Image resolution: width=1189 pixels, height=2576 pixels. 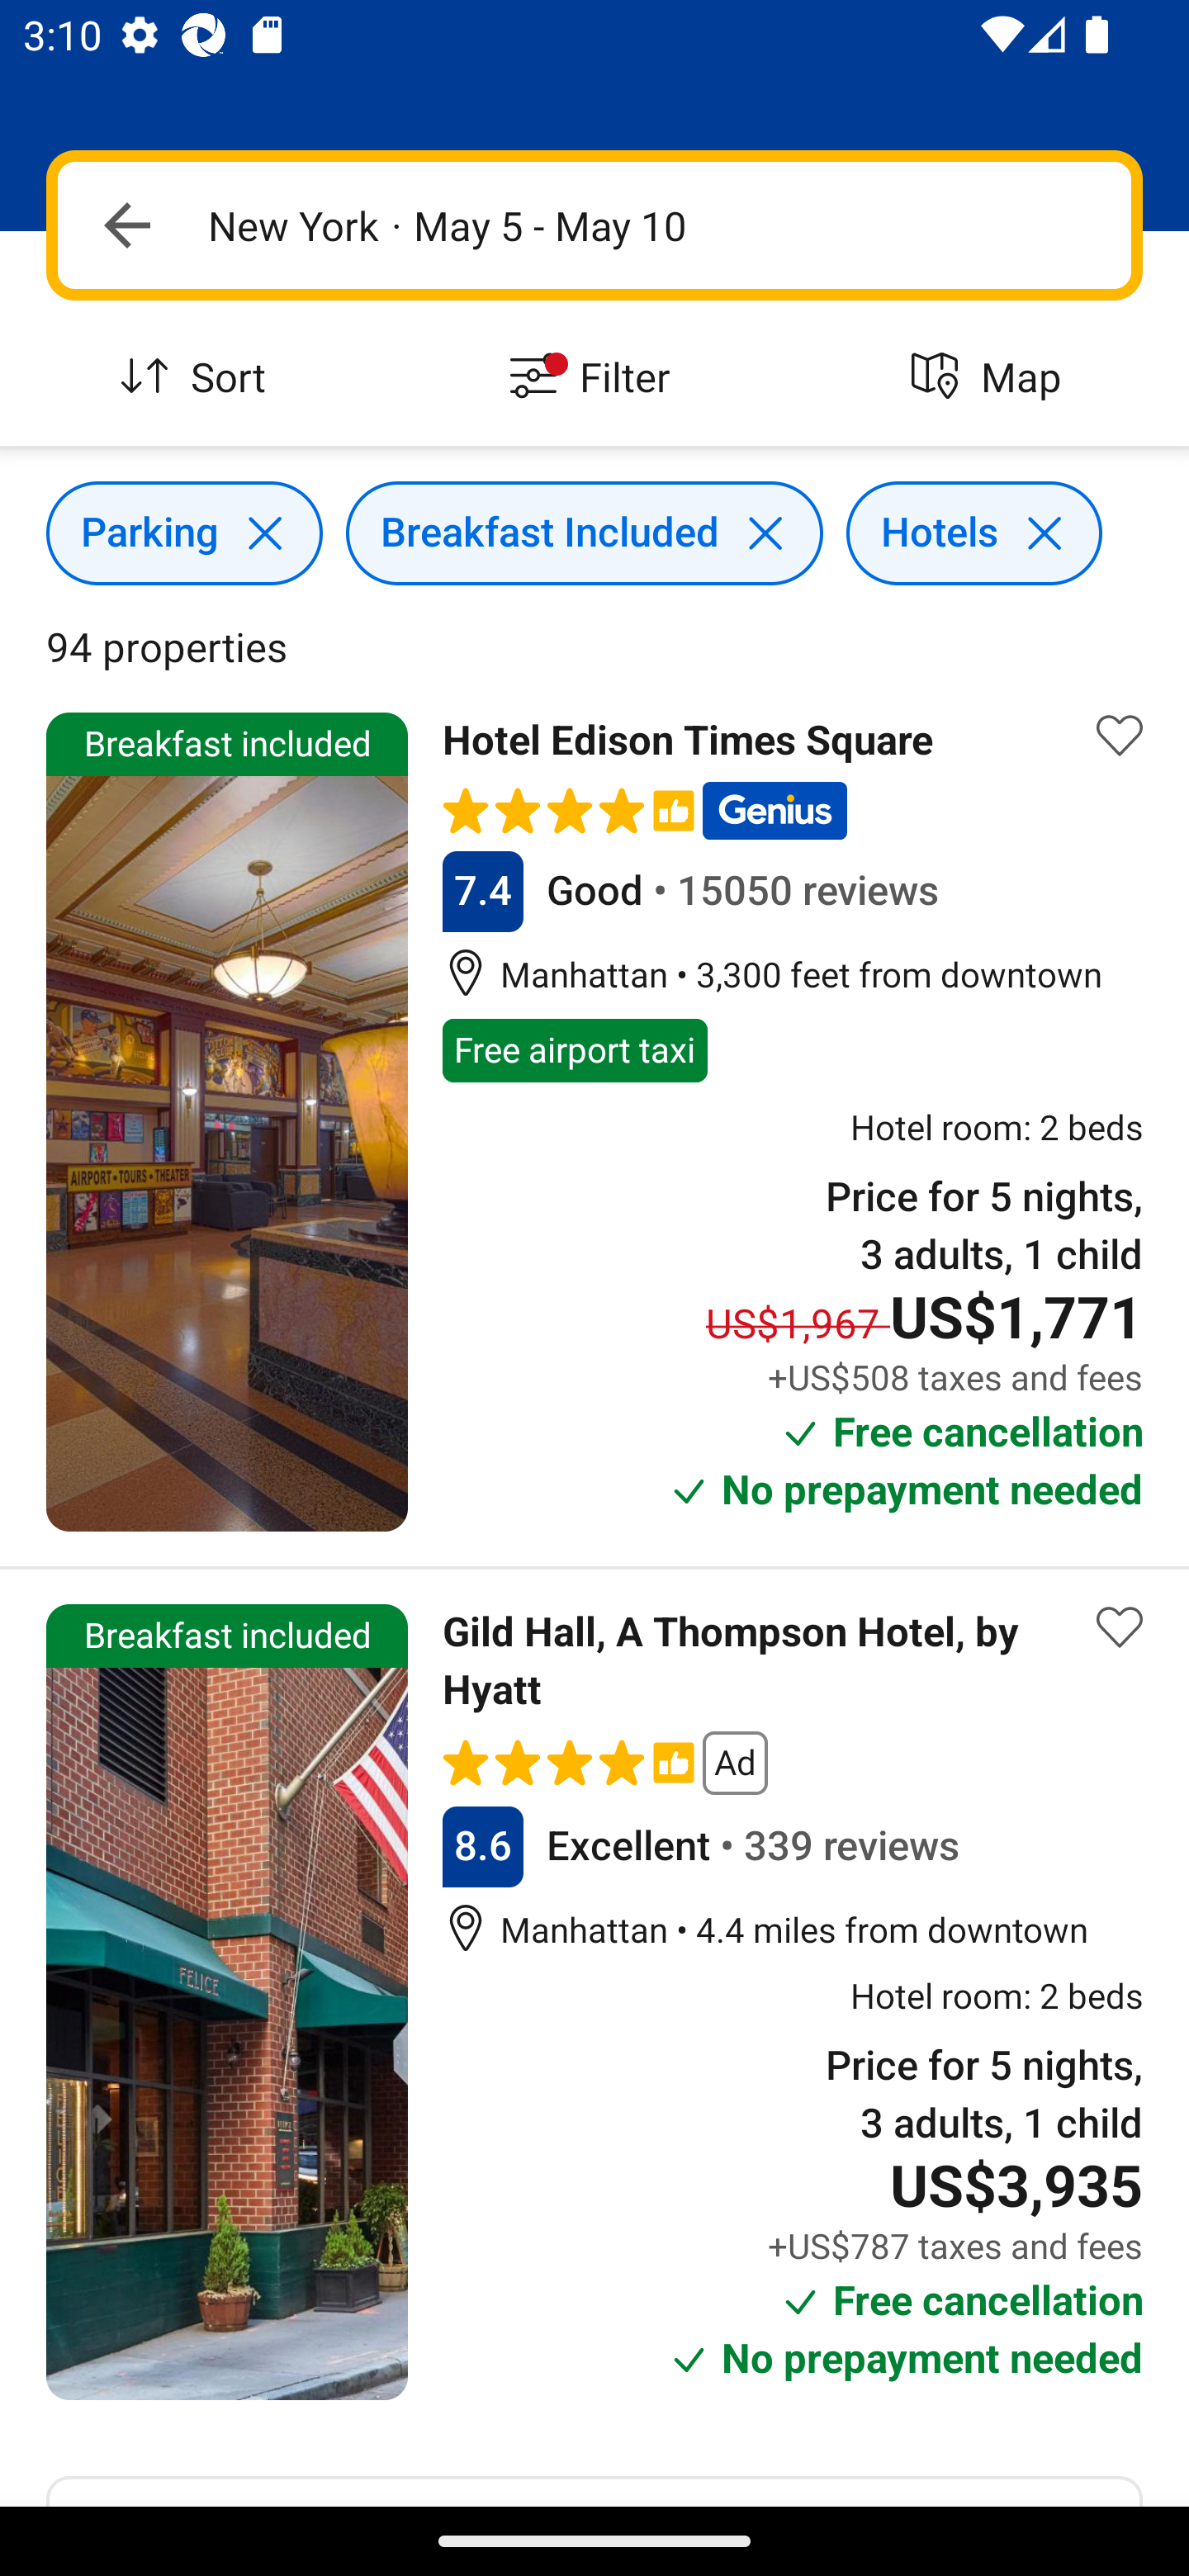 What do you see at coordinates (1120, 735) in the screenshot?
I see `Save property to list` at bounding box center [1120, 735].